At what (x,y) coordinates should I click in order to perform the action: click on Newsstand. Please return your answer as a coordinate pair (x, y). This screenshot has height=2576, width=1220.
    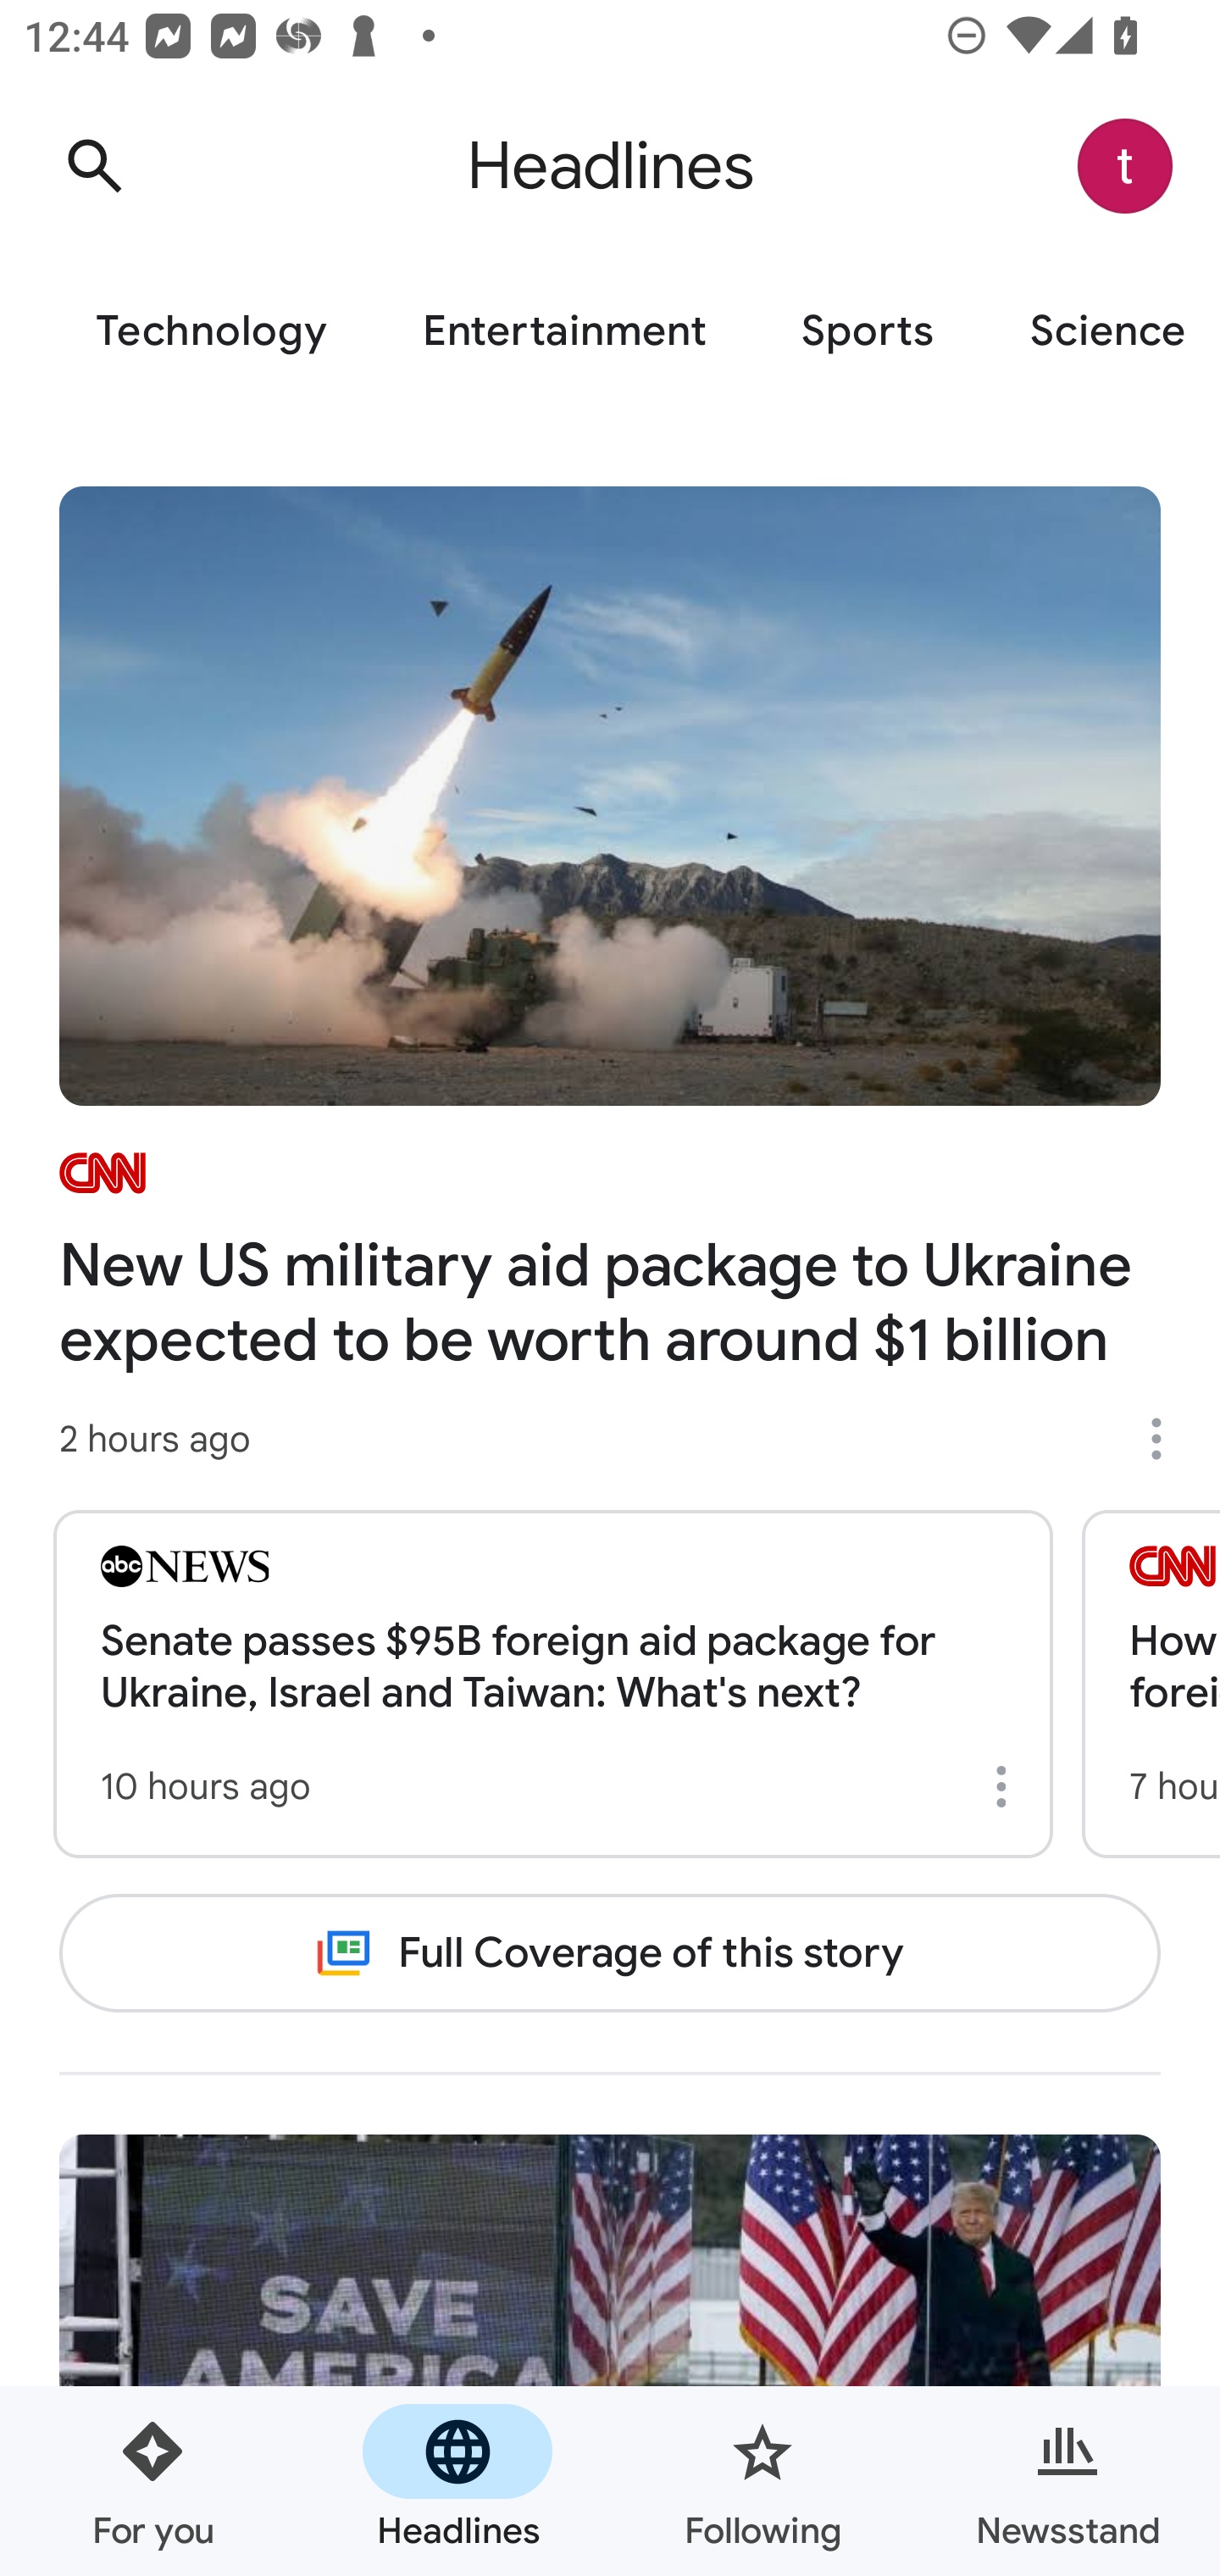
    Looking at the image, I should click on (1067, 2481).